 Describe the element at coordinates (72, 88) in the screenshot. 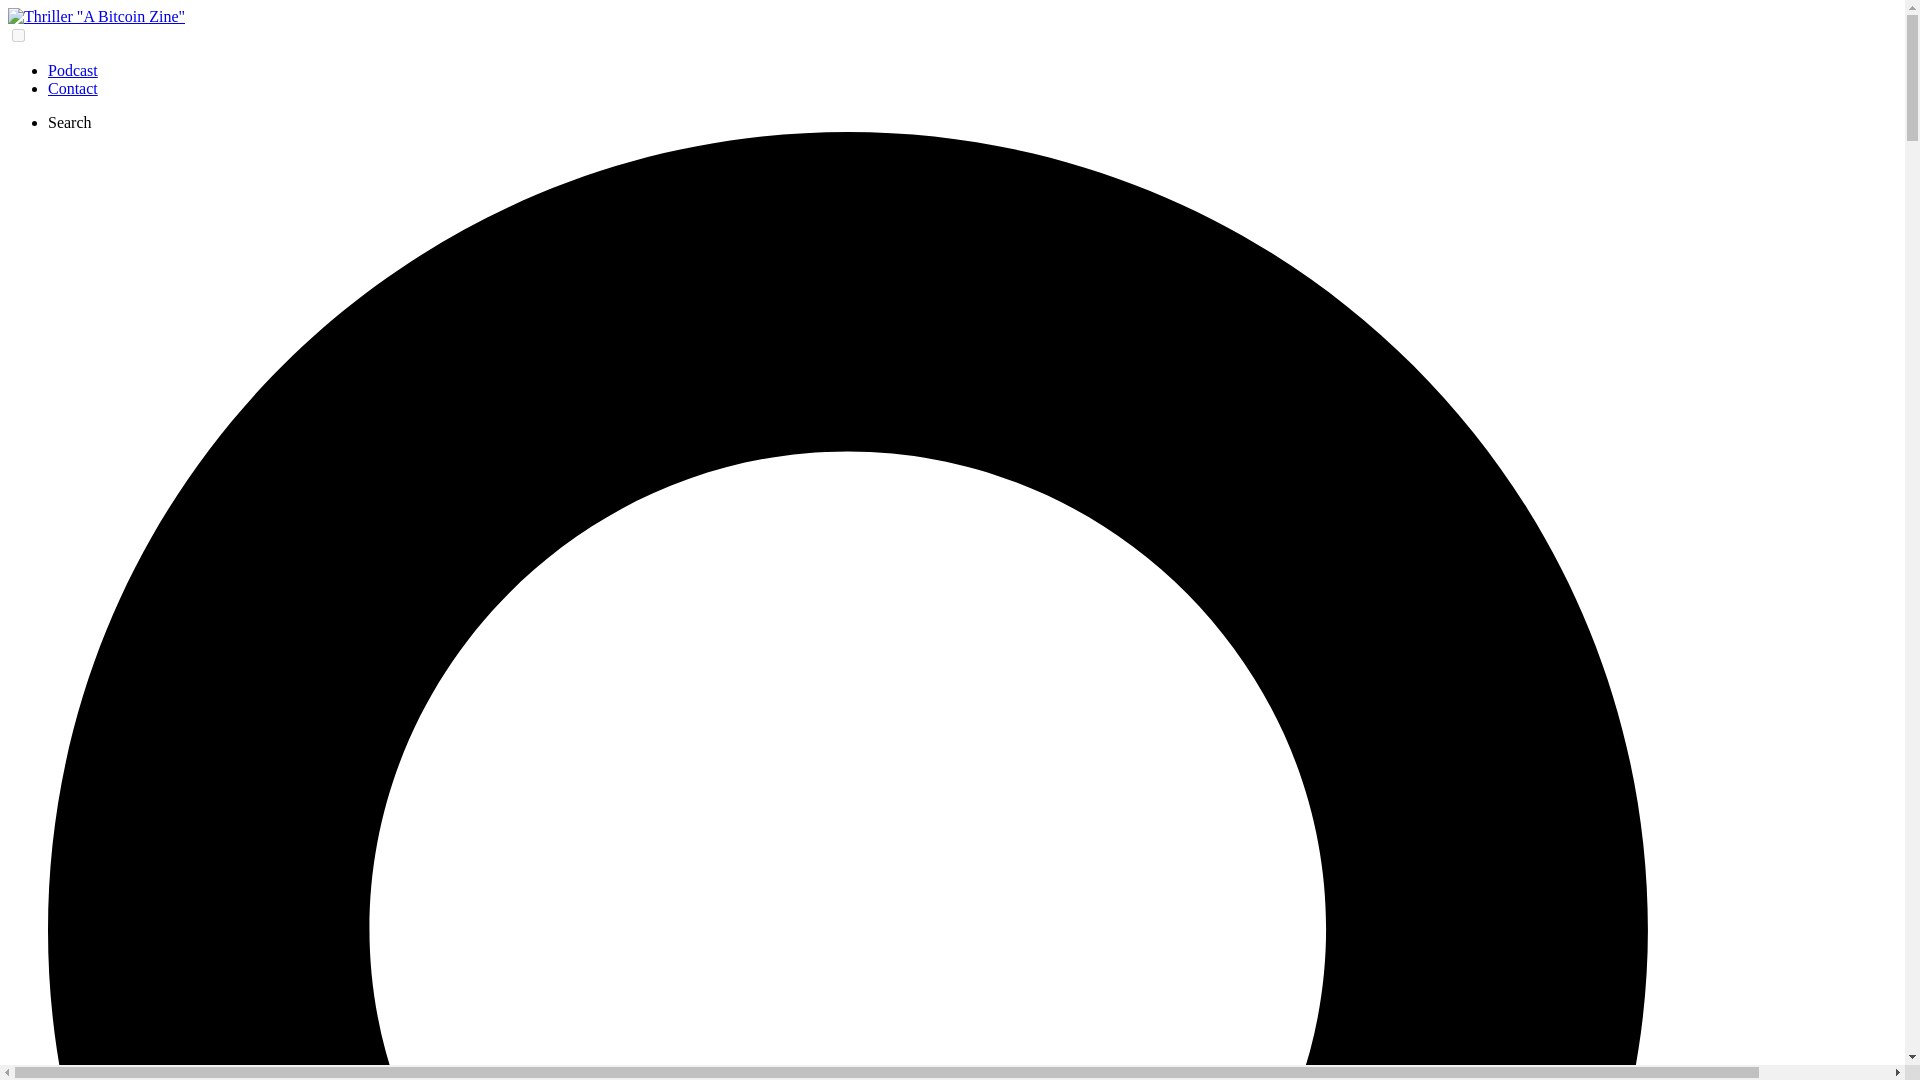

I see `Contact` at that location.